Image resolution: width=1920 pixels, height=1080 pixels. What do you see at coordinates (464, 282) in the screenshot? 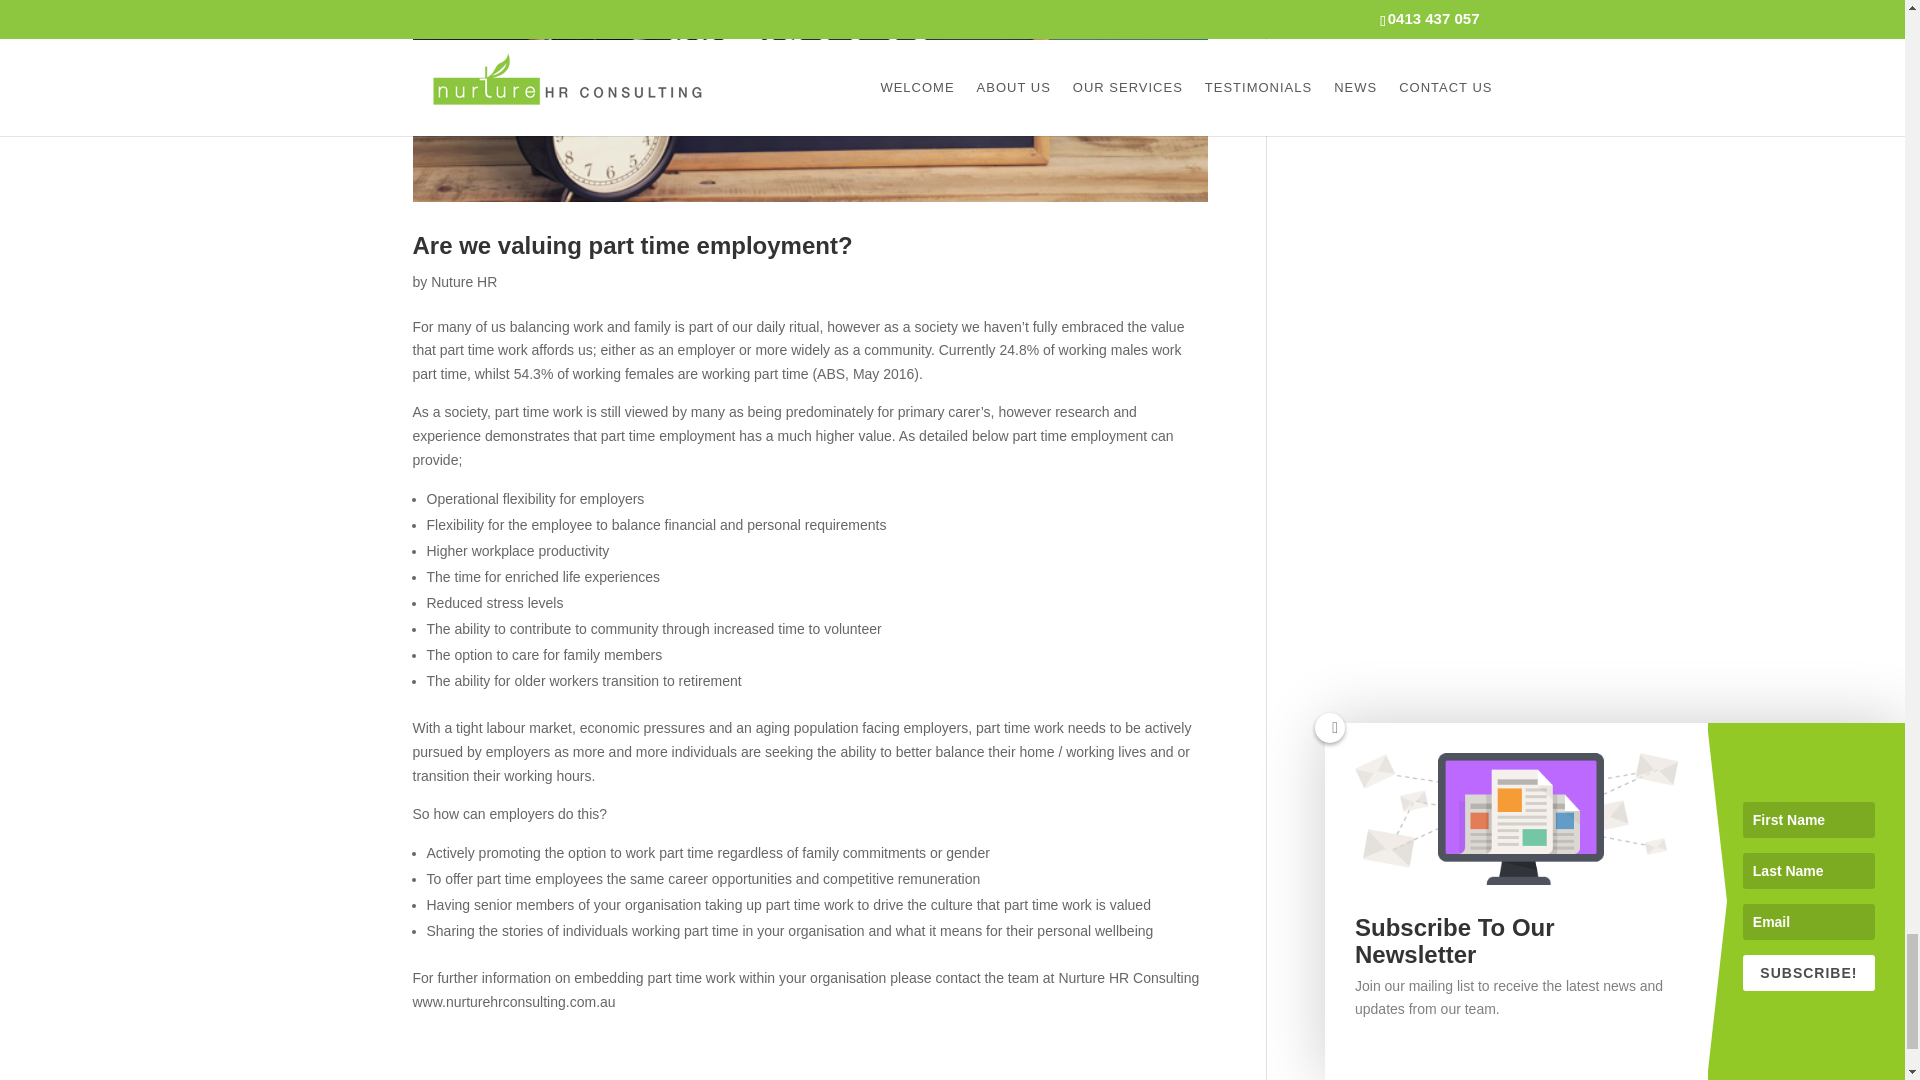
I see `Nuture HR` at bounding box center [464, 282].